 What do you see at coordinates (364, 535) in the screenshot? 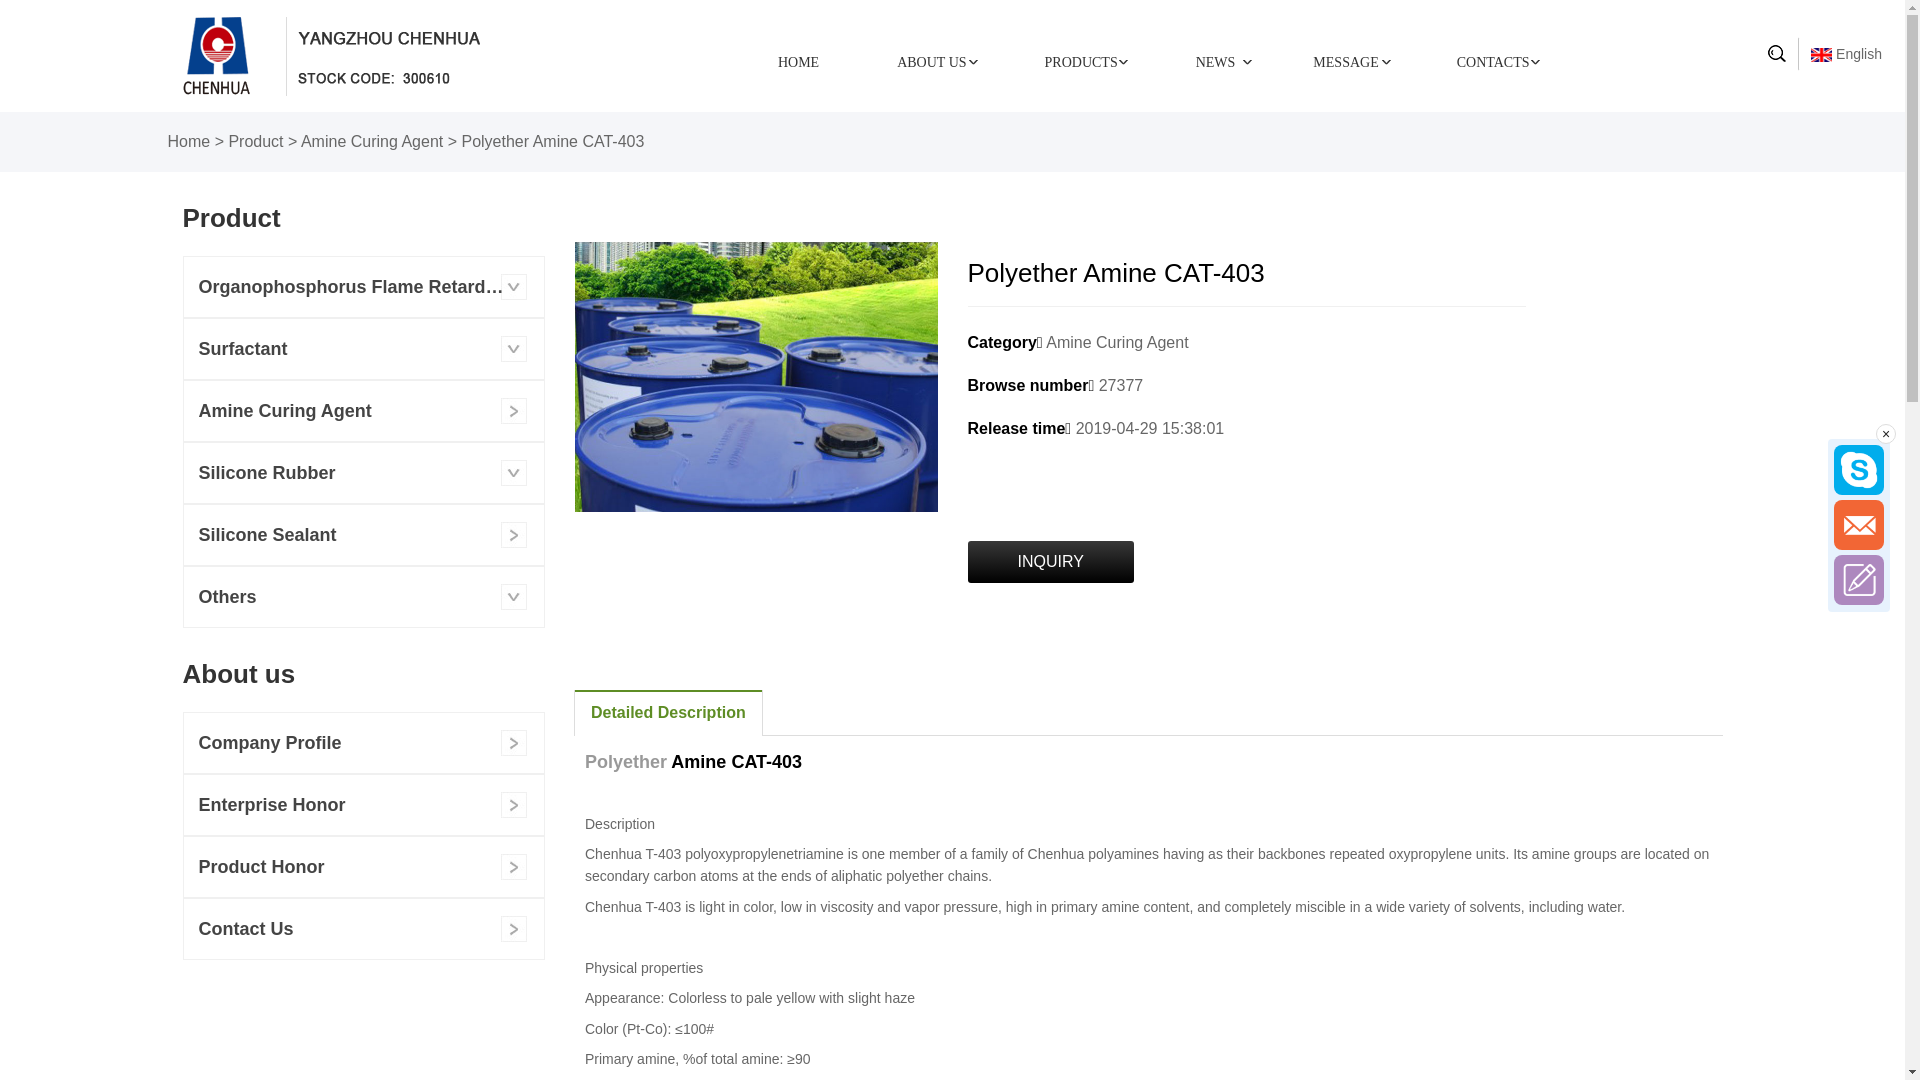
I see `Silicone Sealant` at bounding box center [364, 535].